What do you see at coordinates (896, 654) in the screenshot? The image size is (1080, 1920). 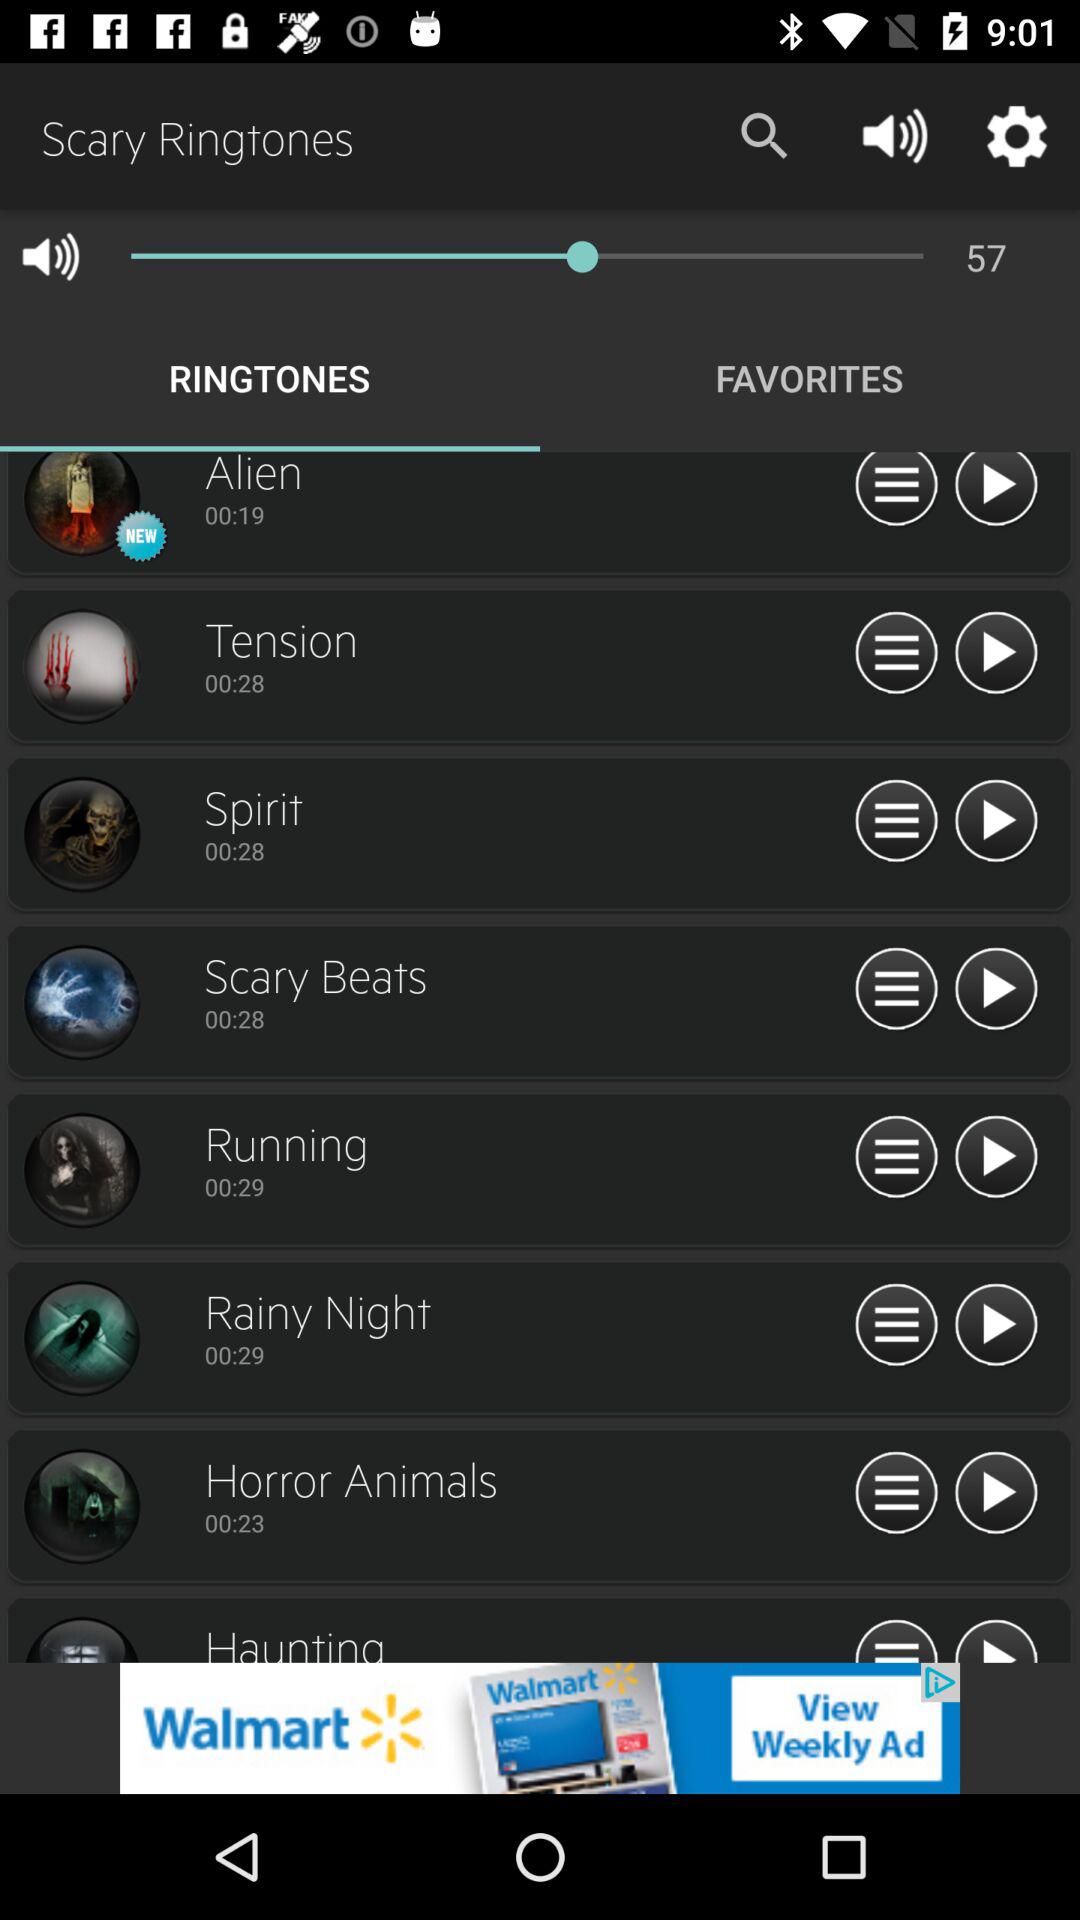 I see `menu button` at bounding box center [896, 654].